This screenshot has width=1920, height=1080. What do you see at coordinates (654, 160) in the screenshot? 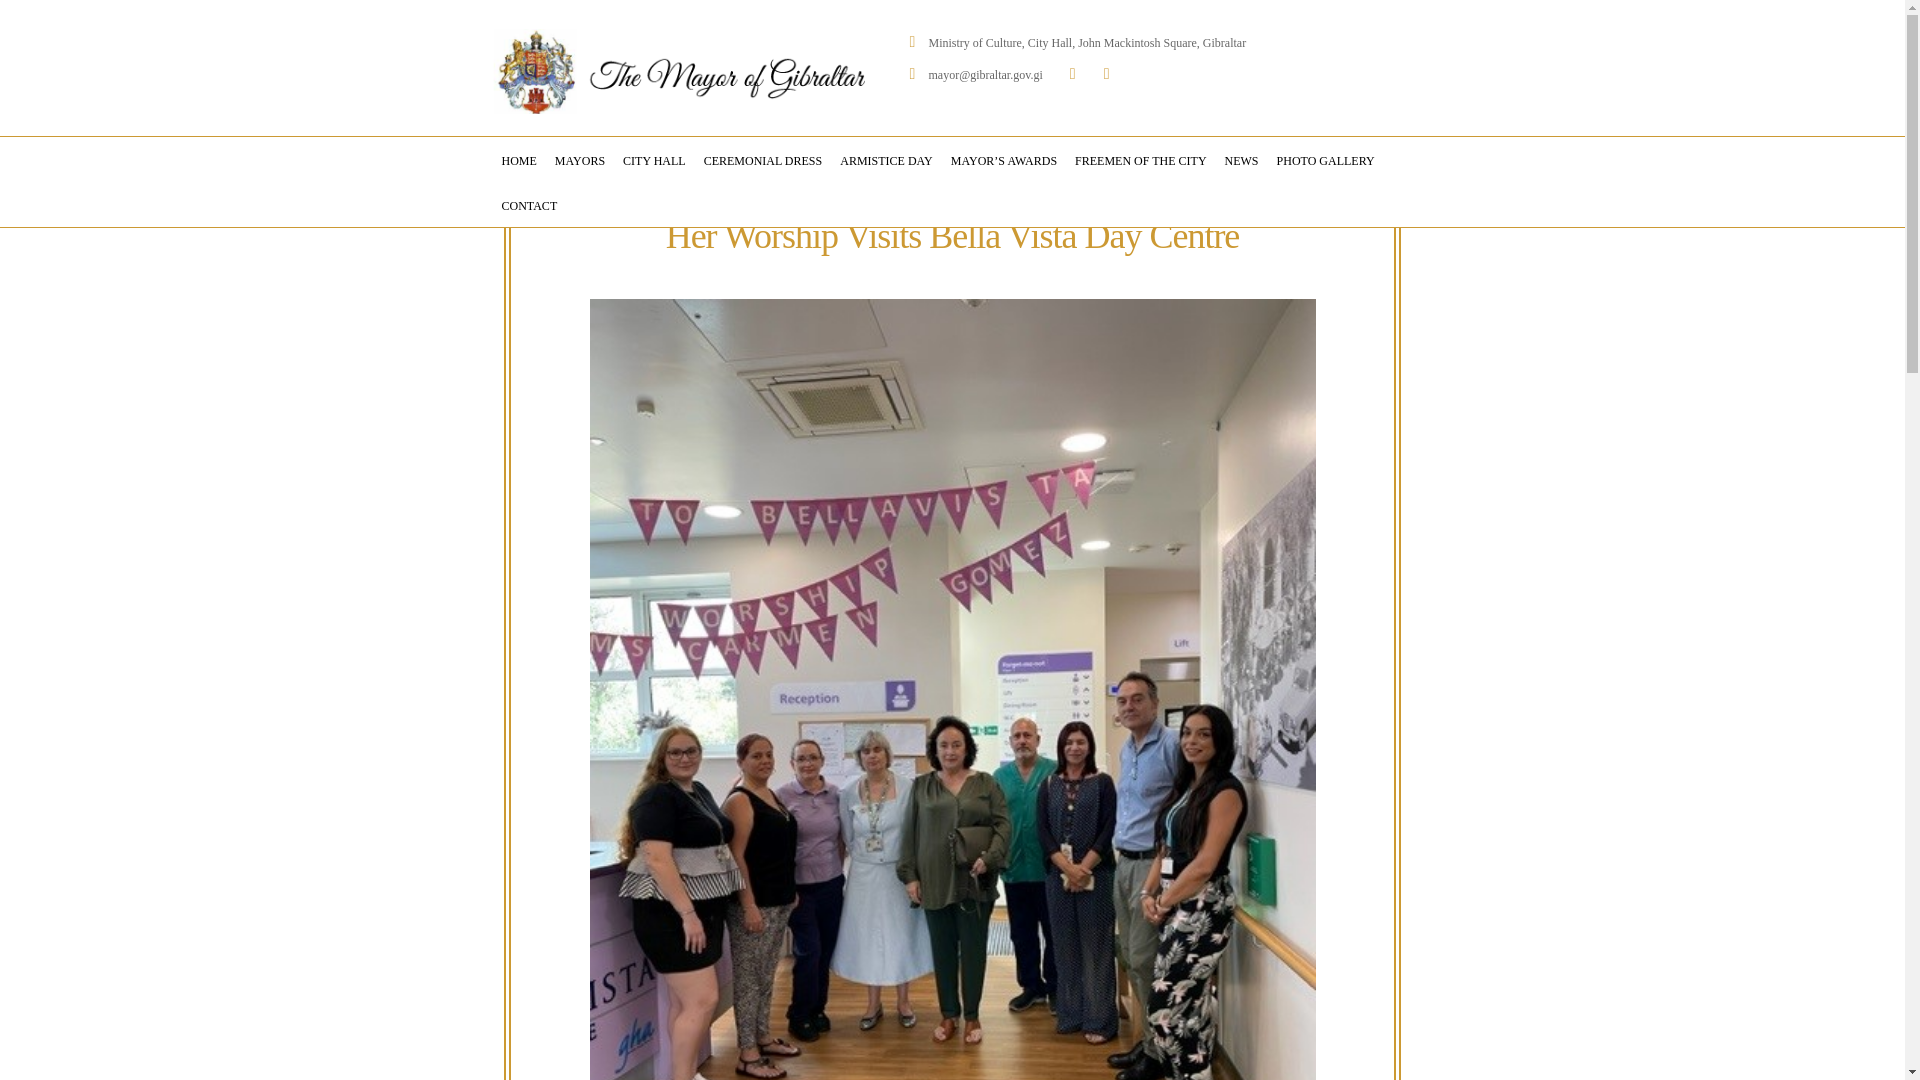
I see `CITY HALL` at bounding box center [654, 160].